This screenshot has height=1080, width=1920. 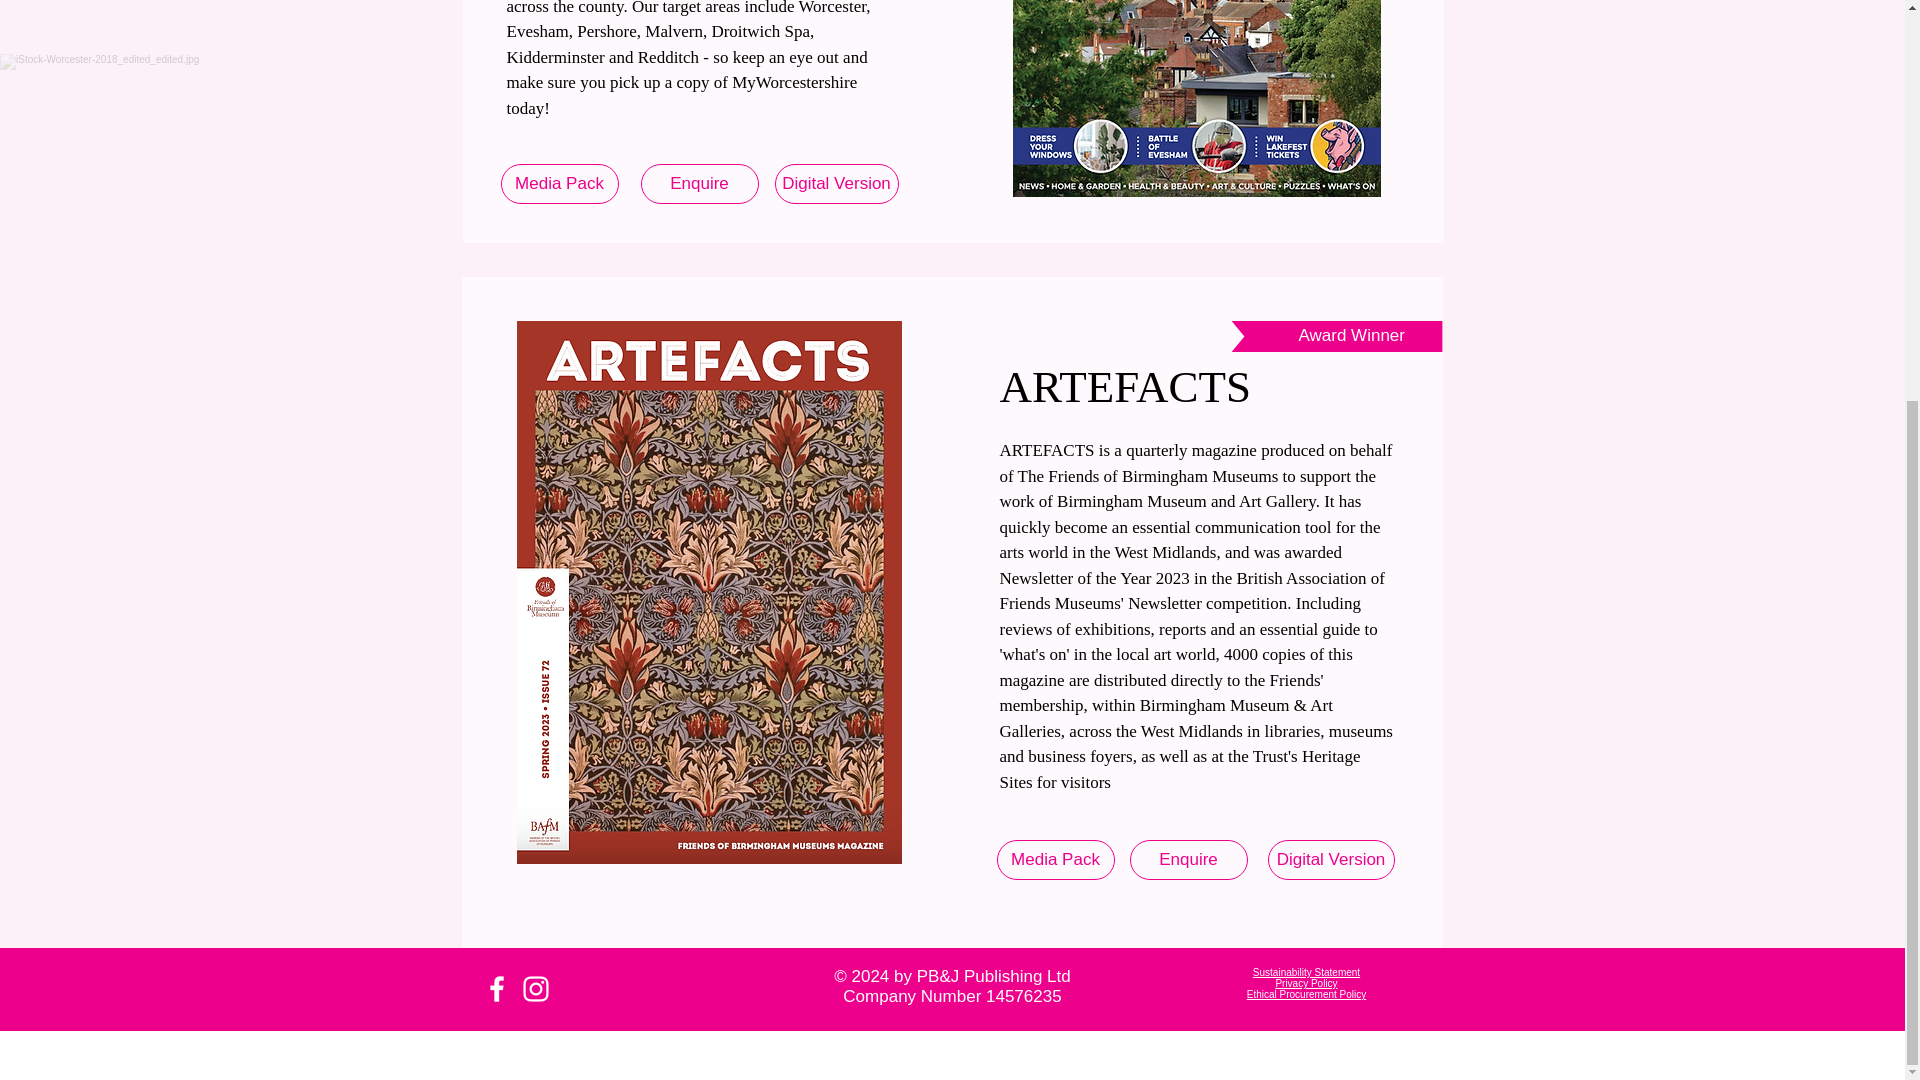 What do you see at coordinates (1305, 984) in the screenshot?
I see `Privacy Policy` at bounding box center [1305, 984].